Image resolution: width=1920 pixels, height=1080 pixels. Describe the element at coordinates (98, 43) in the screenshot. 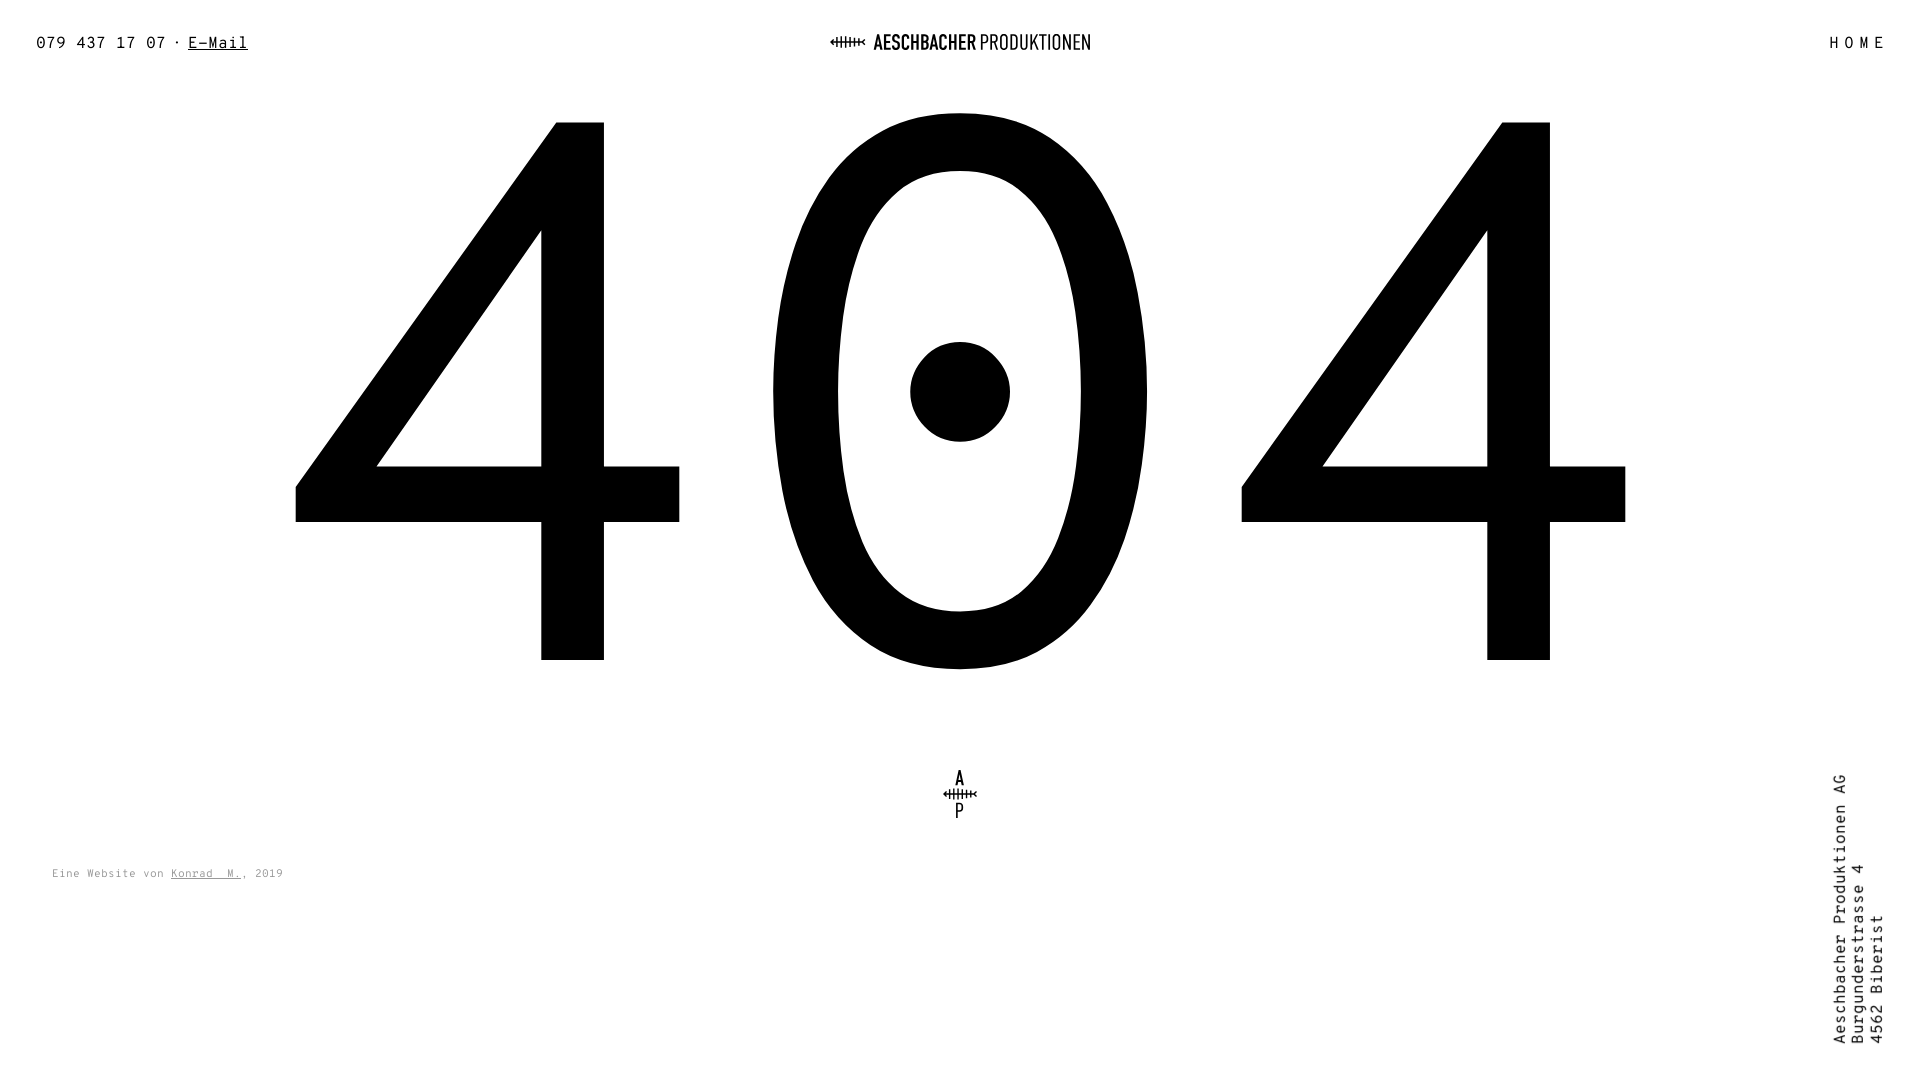

I see `079 437 17 07` at that location.